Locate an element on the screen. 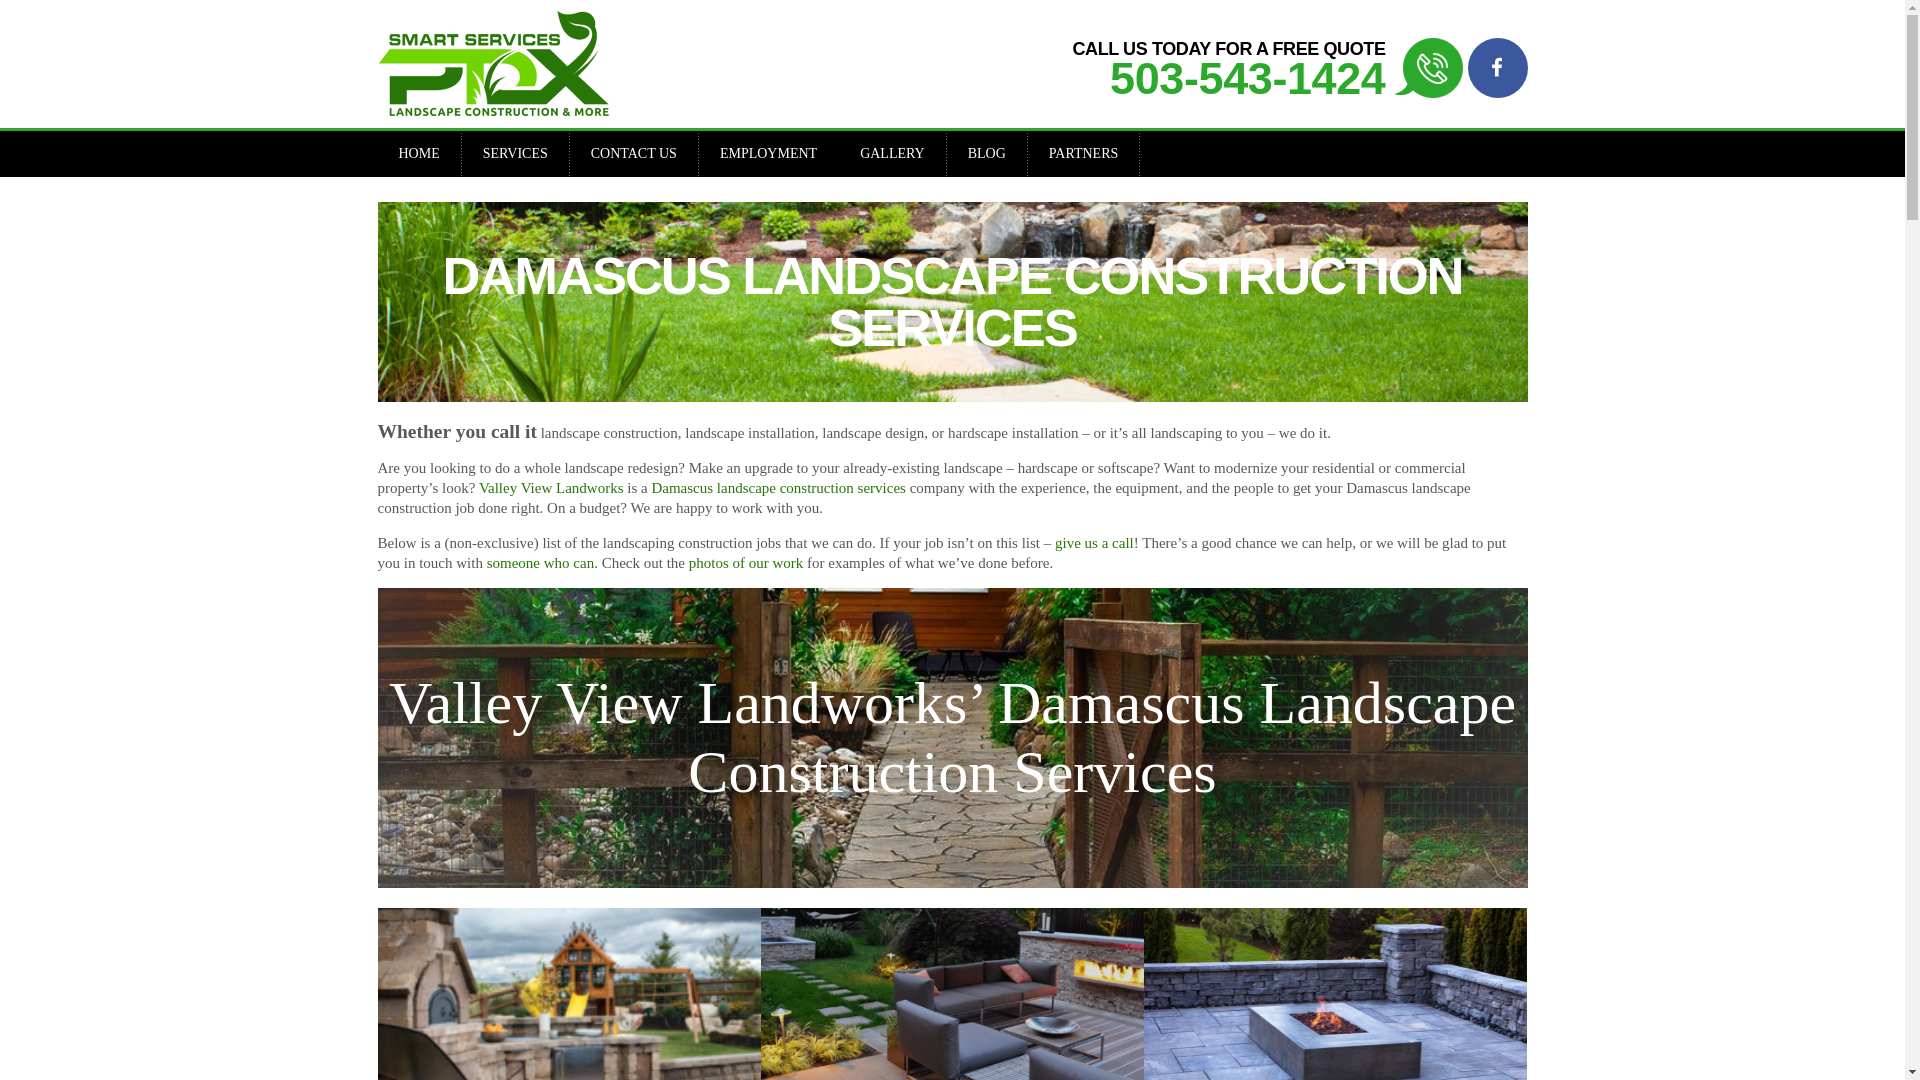 The width and height of the screenshot is (1920, 1080). someone who can is located at coordinates (540, 563).